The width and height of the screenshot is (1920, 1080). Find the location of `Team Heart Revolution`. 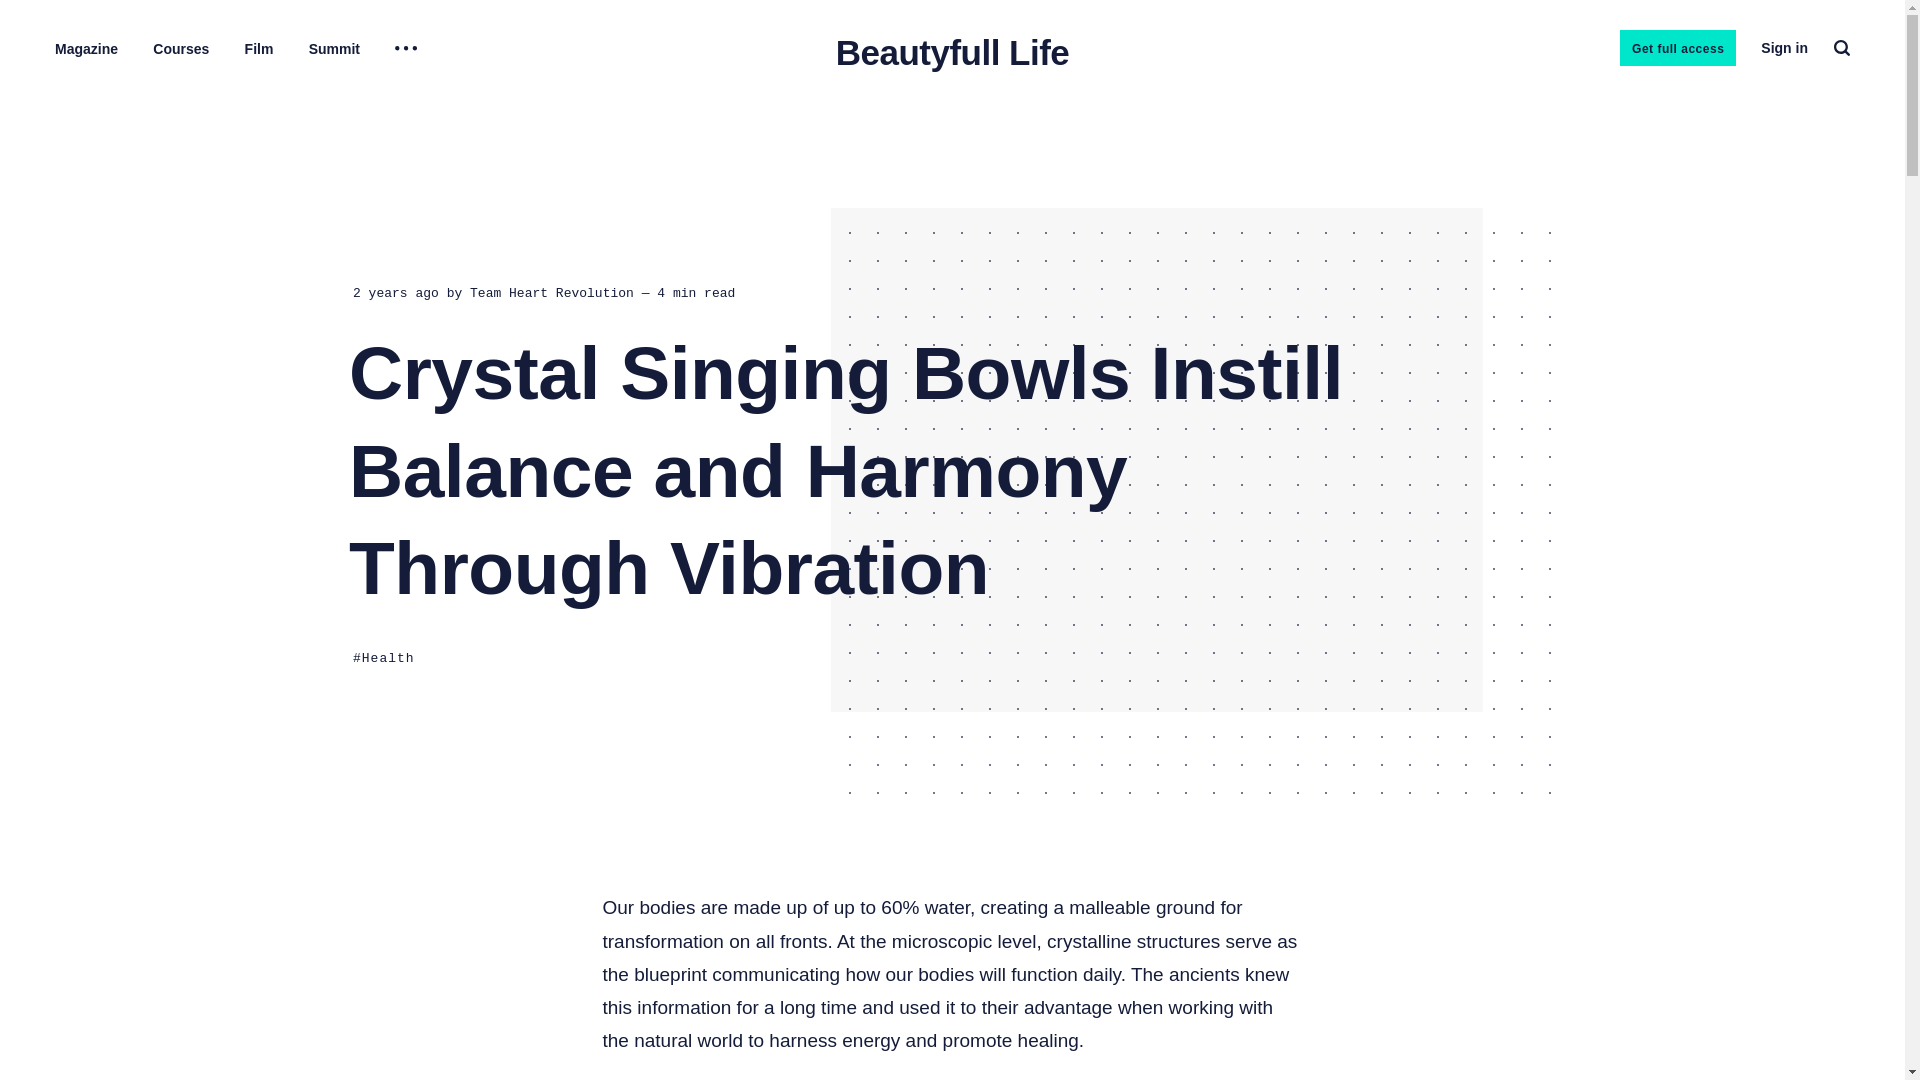

Team Heart Revolution is located at coordinates (552, 316).